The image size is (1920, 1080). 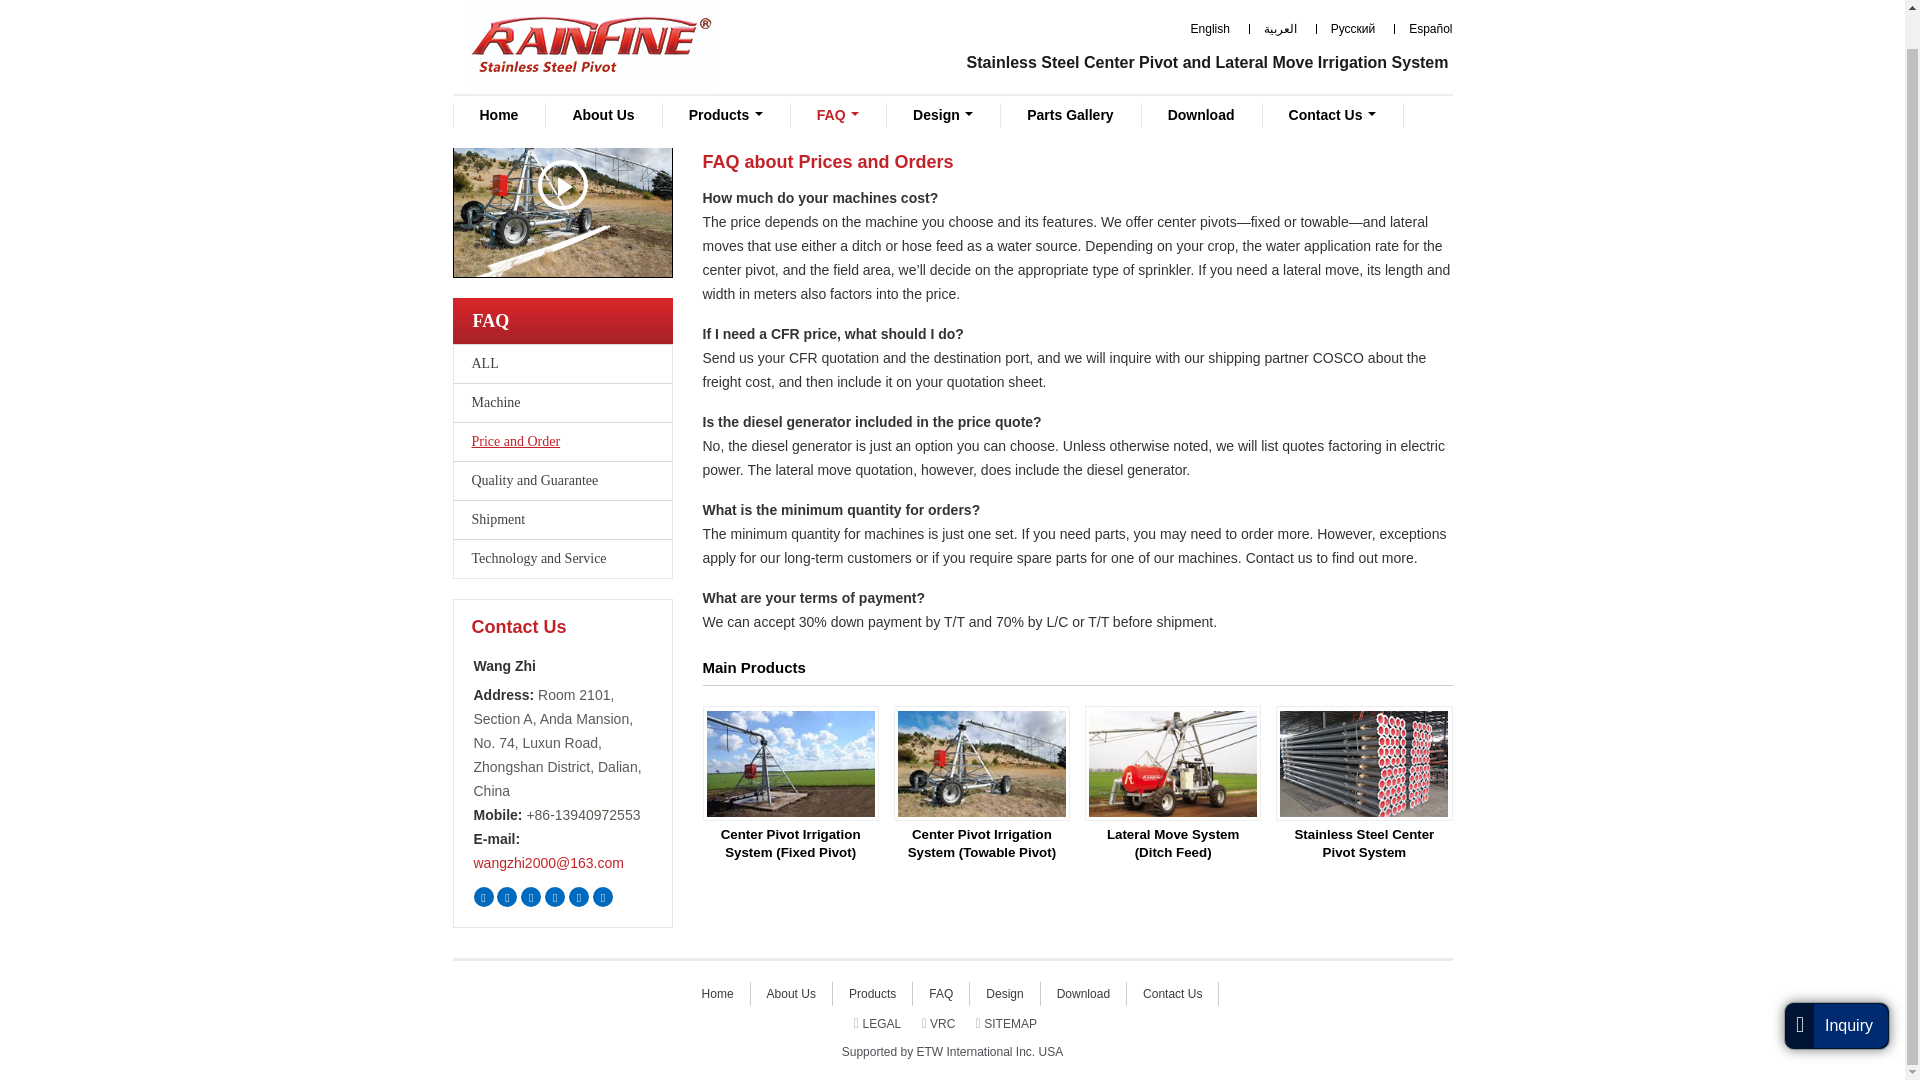 What do you see at coordinates (951, 1052) in the screenshot?
I see `Supported by ETW International Inc. USA` at bounding box center [951, 1052].